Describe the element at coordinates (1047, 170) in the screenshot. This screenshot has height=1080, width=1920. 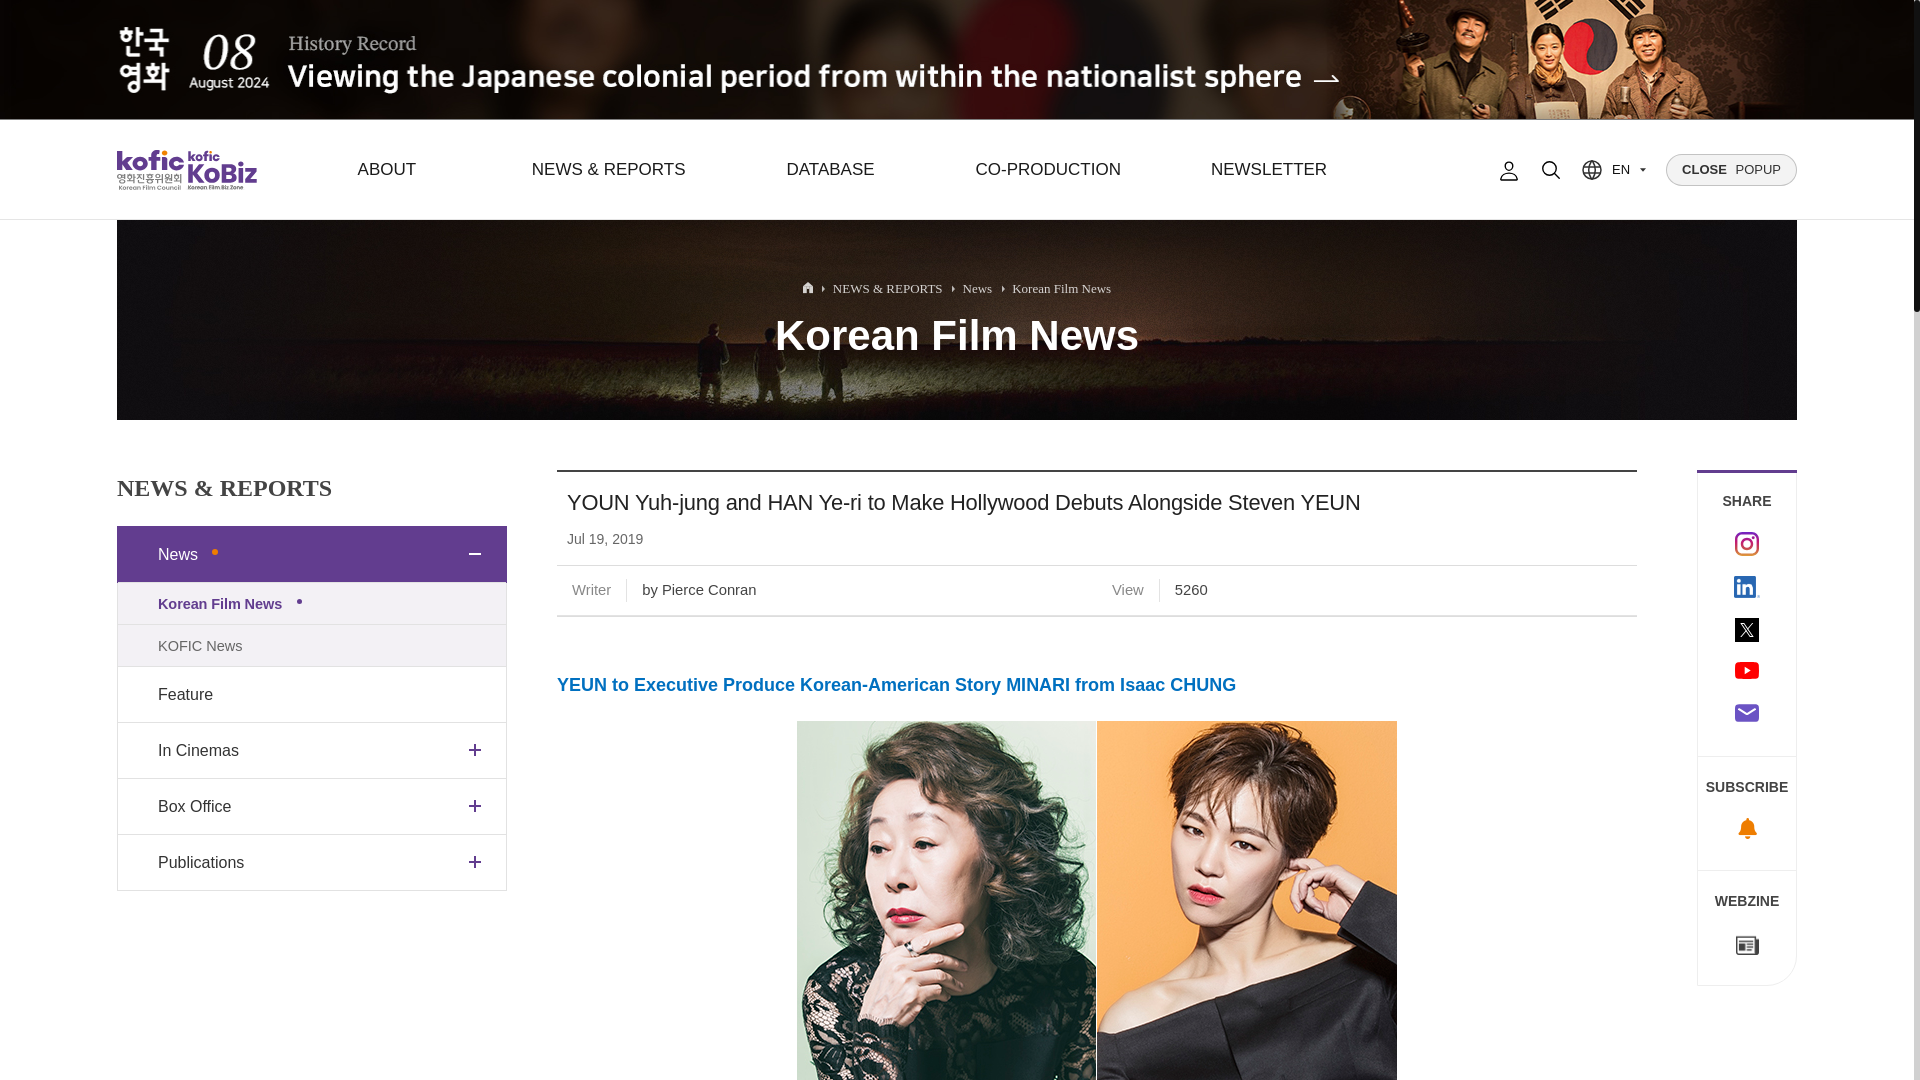
I see `CO-PRODUCTION` at that location.